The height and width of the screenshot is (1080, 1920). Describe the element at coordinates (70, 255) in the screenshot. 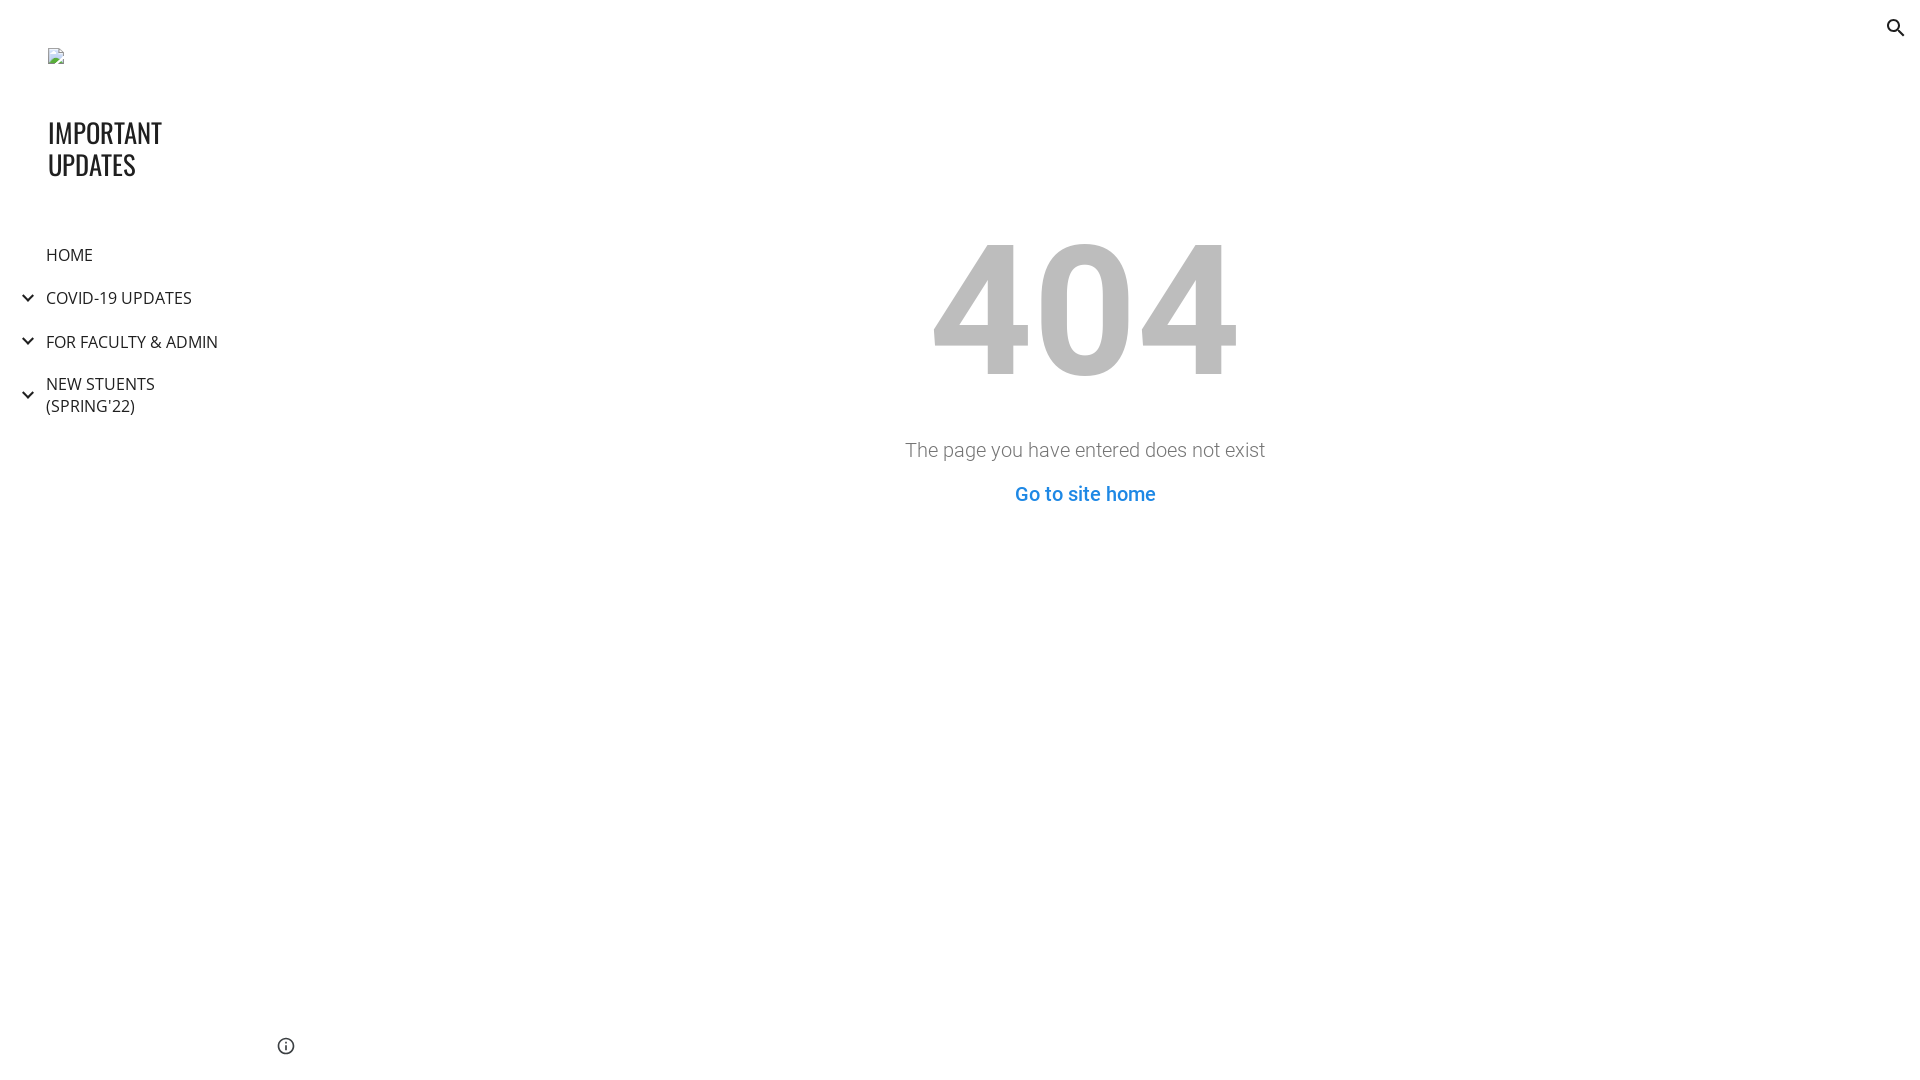

I see `HOME` at that location.